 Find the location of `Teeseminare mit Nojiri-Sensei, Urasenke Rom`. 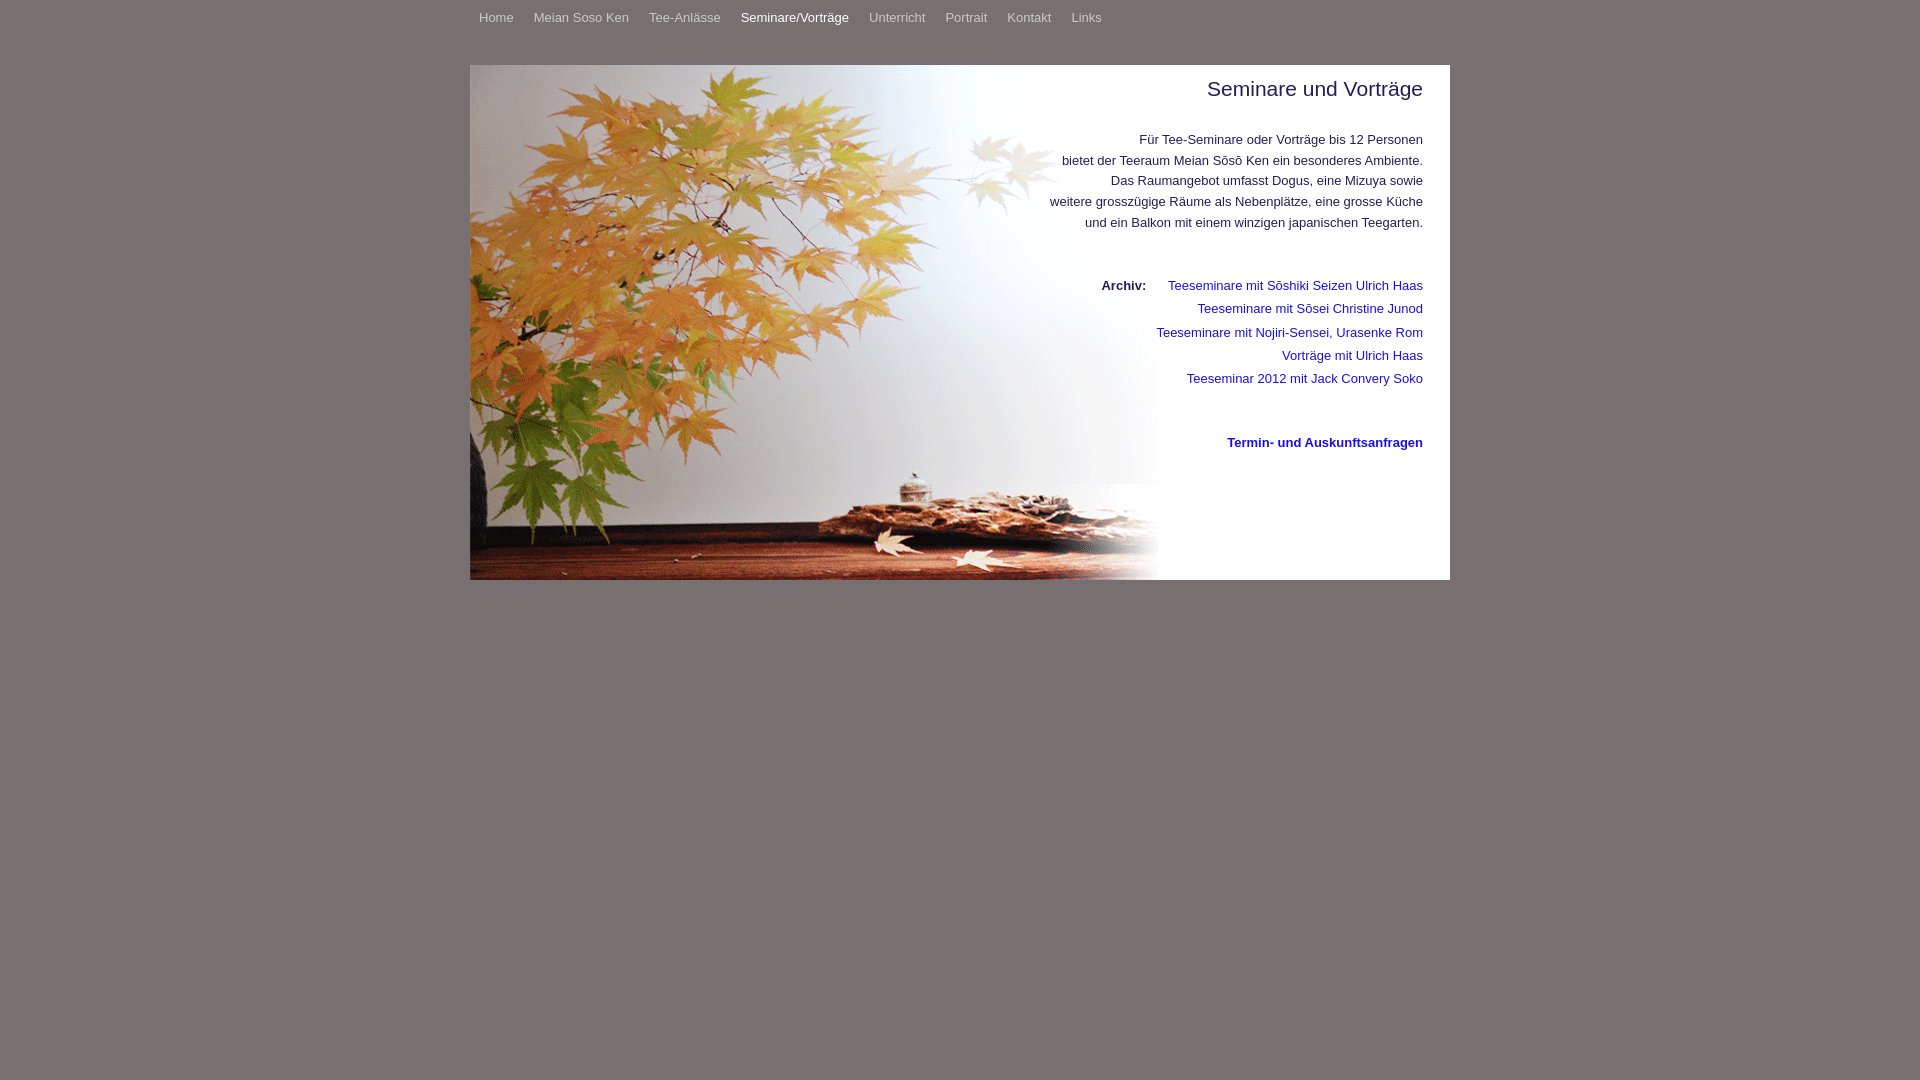

Teeseminare mit Nojiri-Sensei, Urasenke Rom is located at coordinates (1290, 332).